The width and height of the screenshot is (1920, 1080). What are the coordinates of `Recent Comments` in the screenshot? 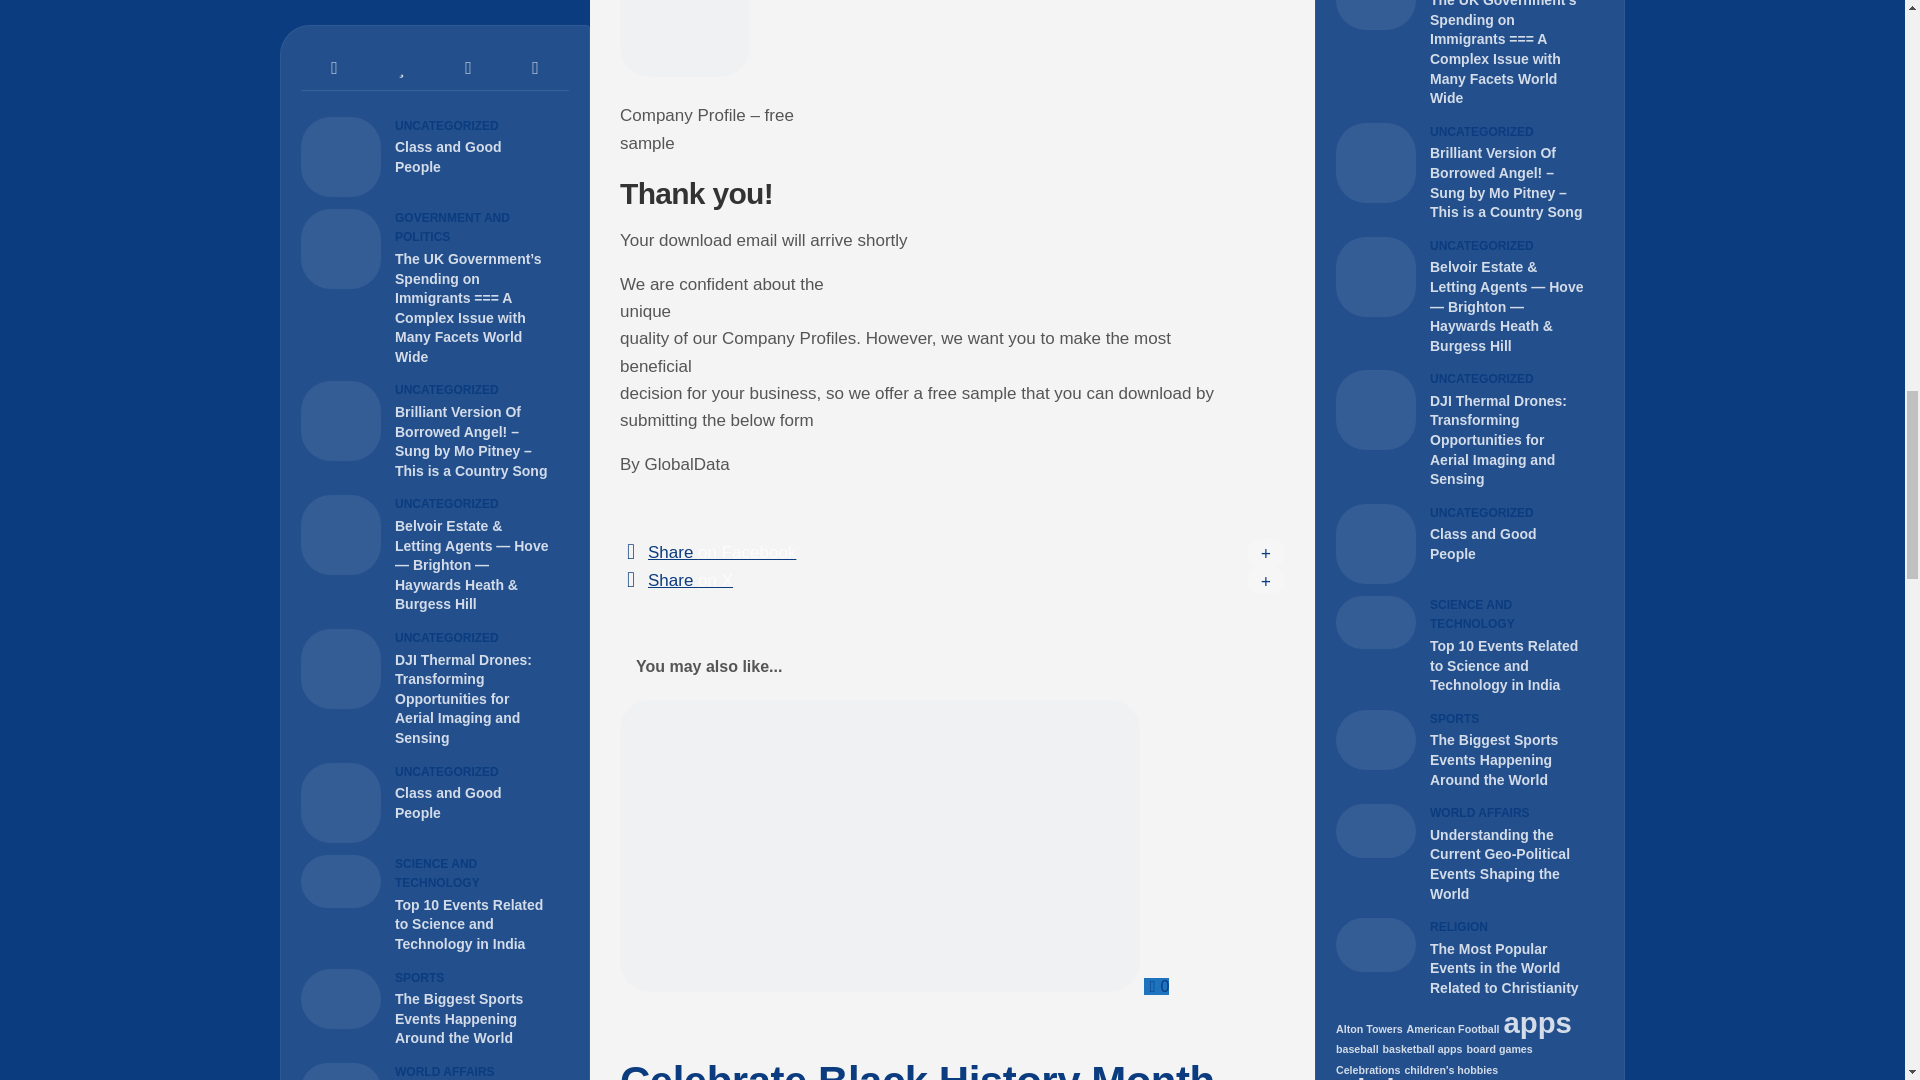 It's located at (468, 68).